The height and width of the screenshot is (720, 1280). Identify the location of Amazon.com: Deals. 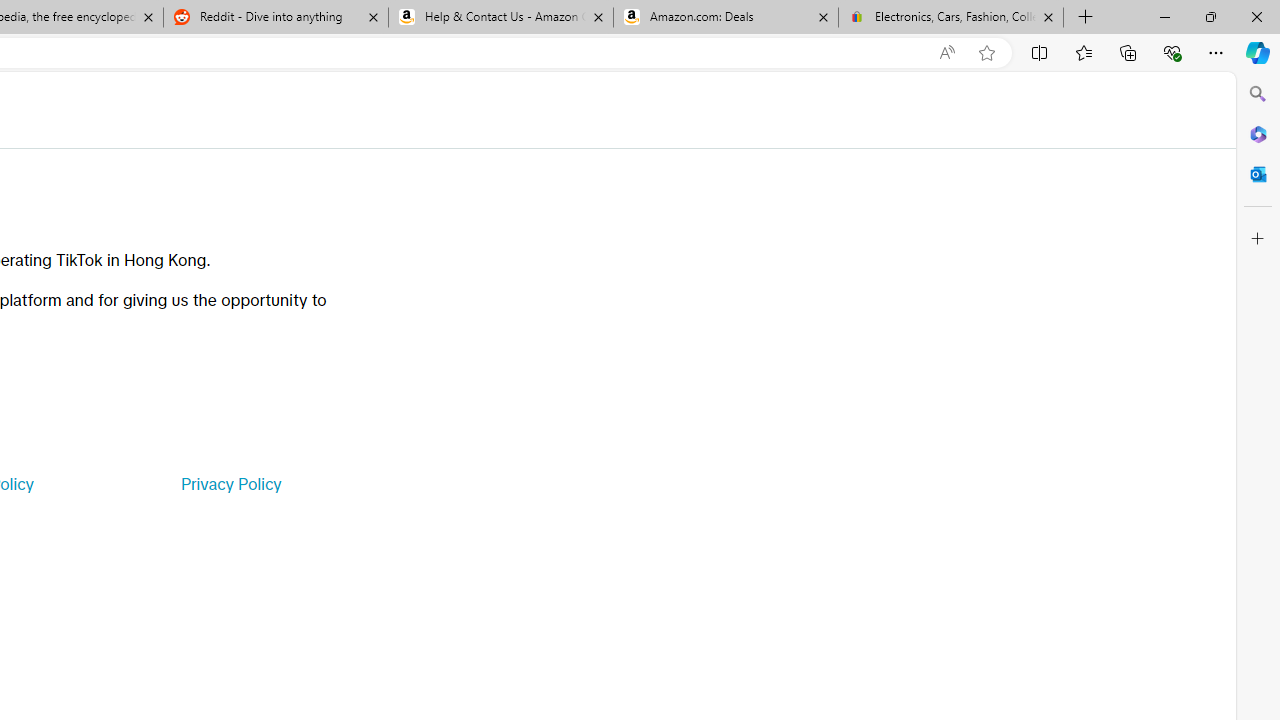
(726, 18).